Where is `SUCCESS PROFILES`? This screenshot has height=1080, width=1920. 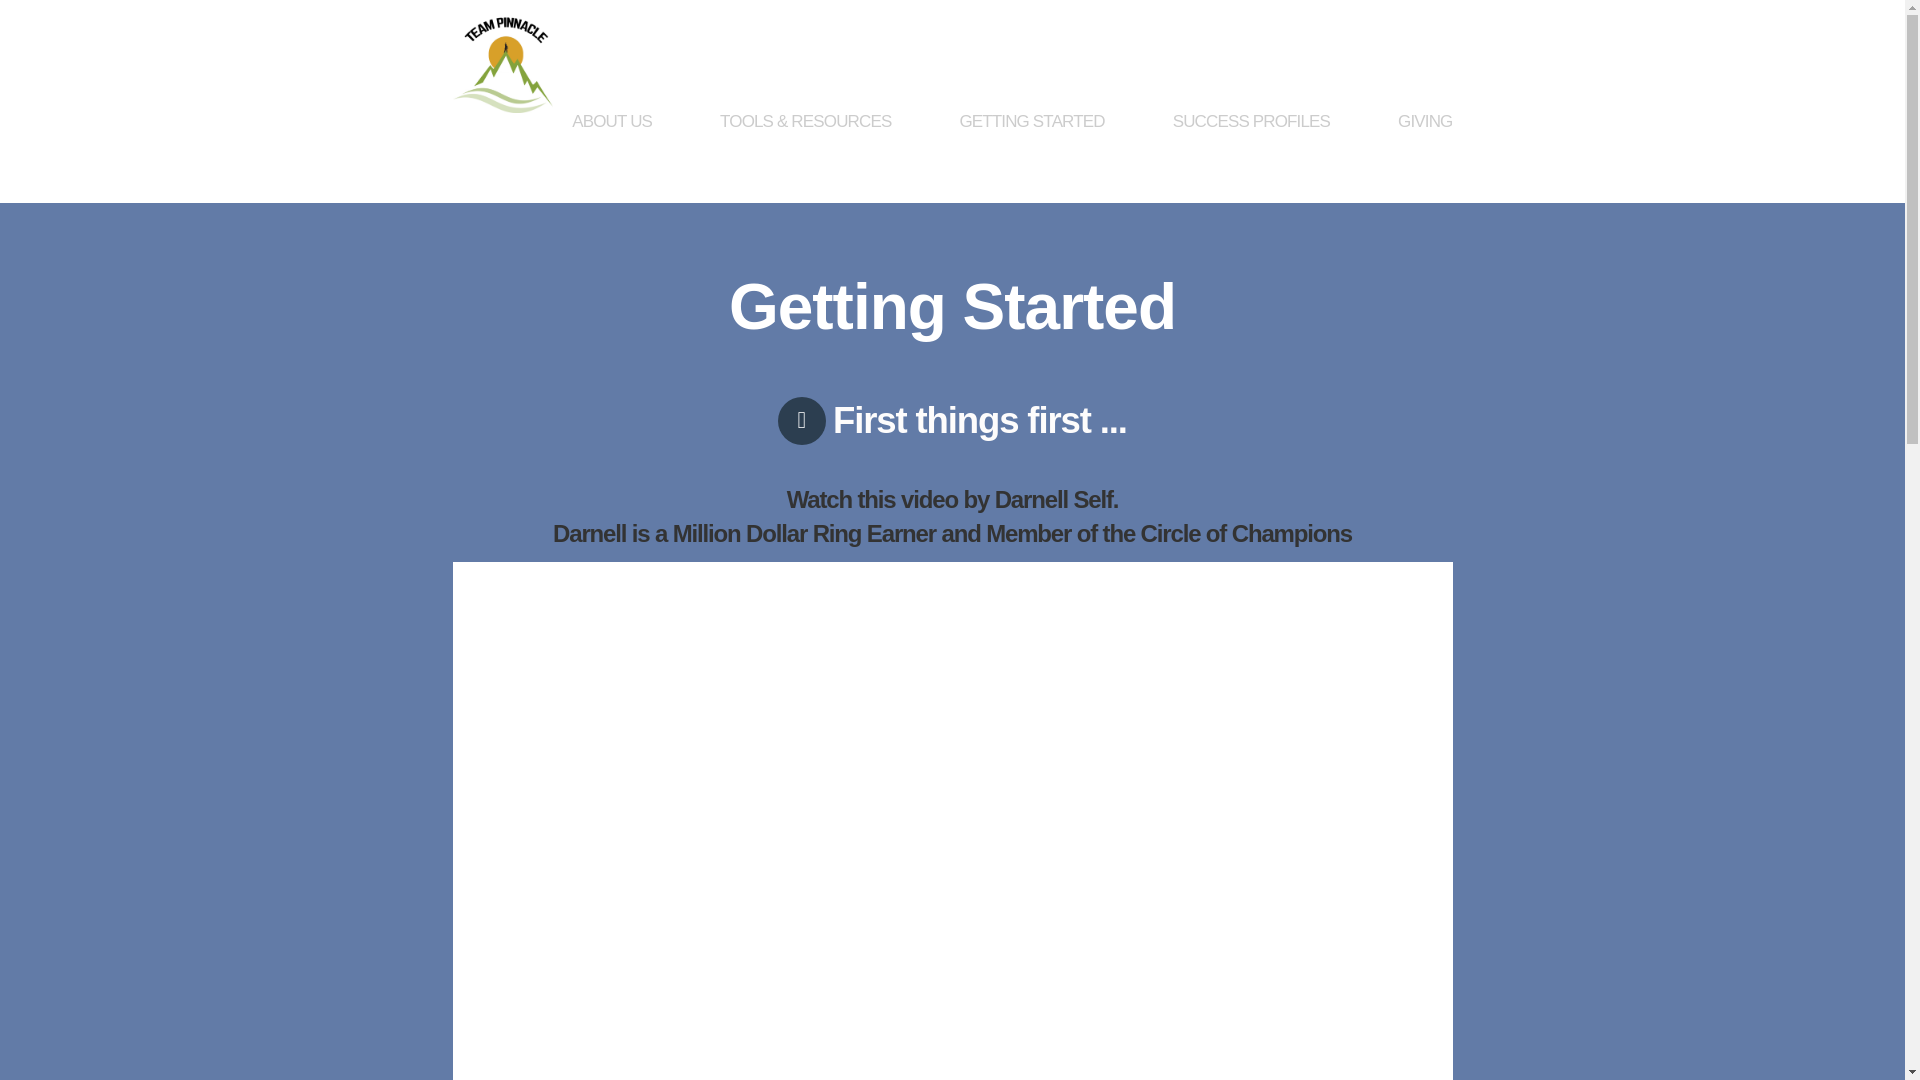 SUCCESS PROFILES is located at coordinates (1250, 158).